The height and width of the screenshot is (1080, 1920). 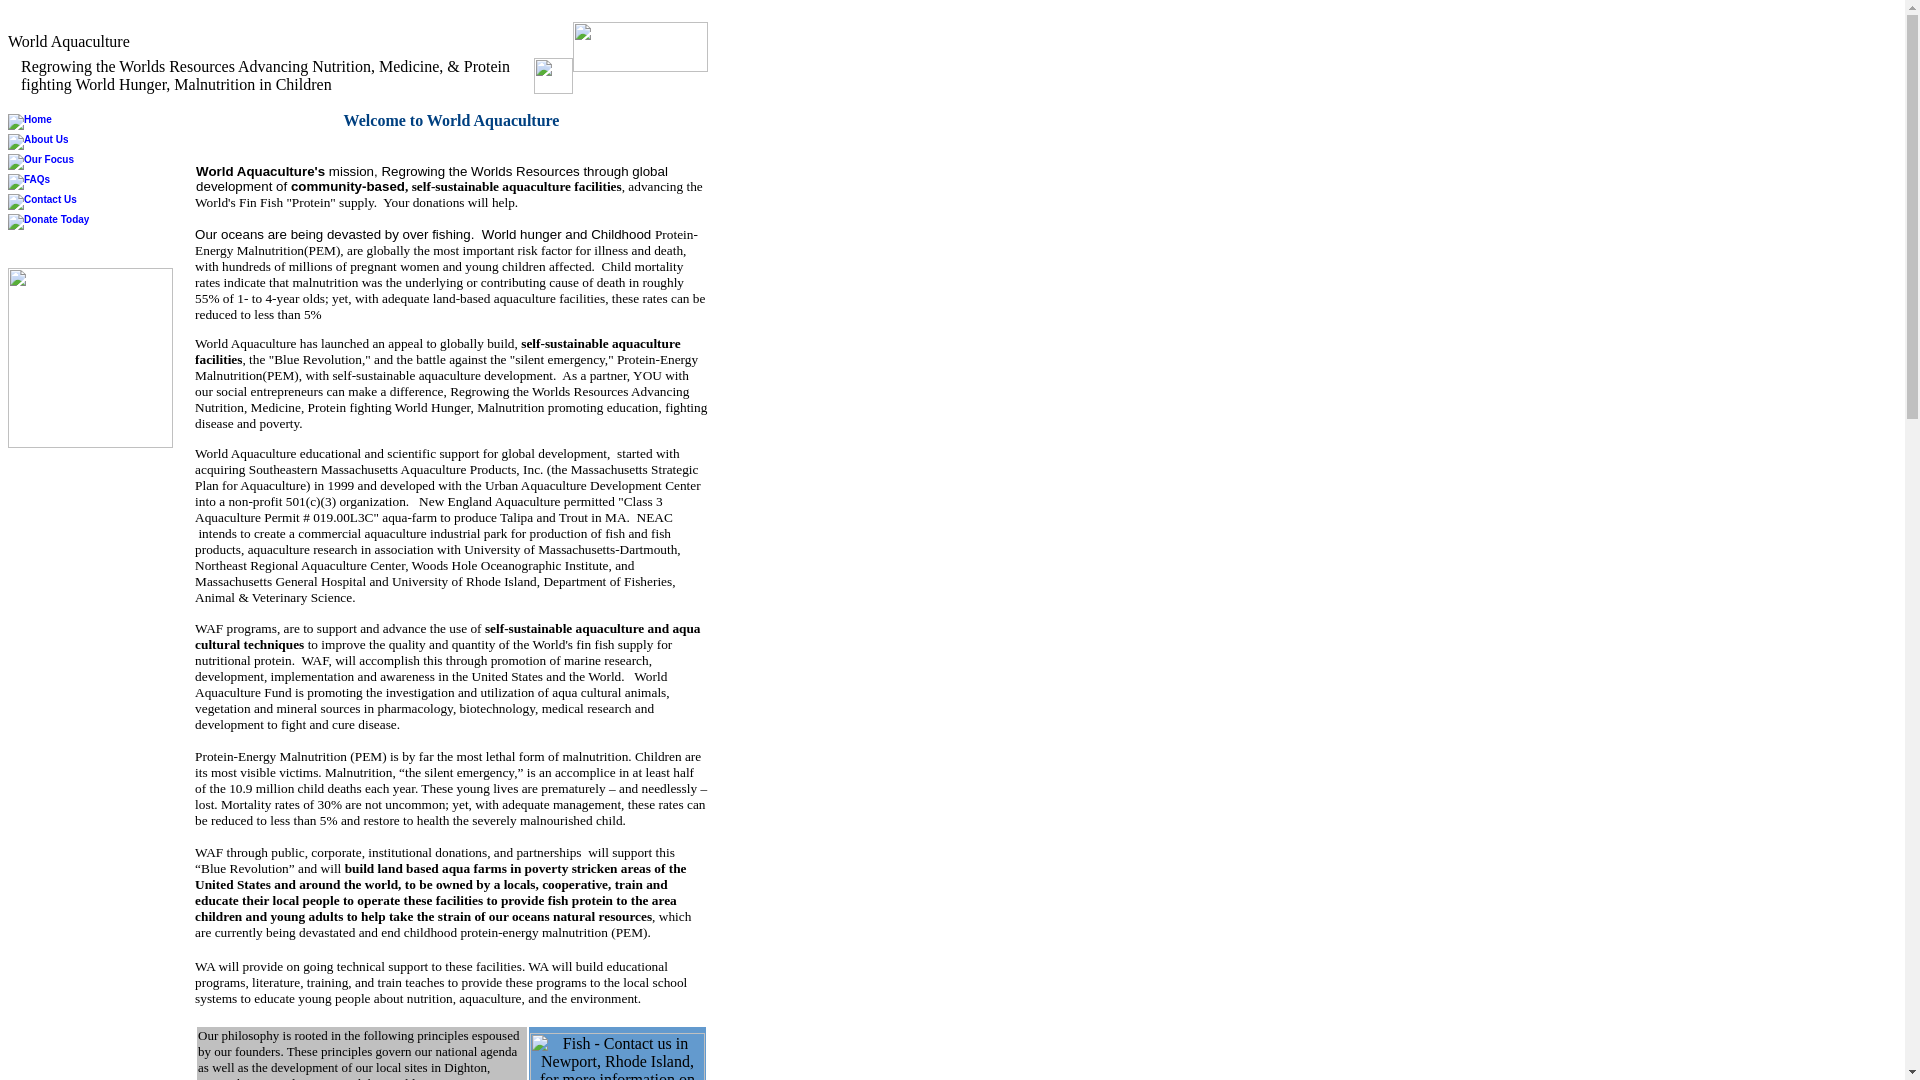 I want to click on Home, so click(x=29, y=122).